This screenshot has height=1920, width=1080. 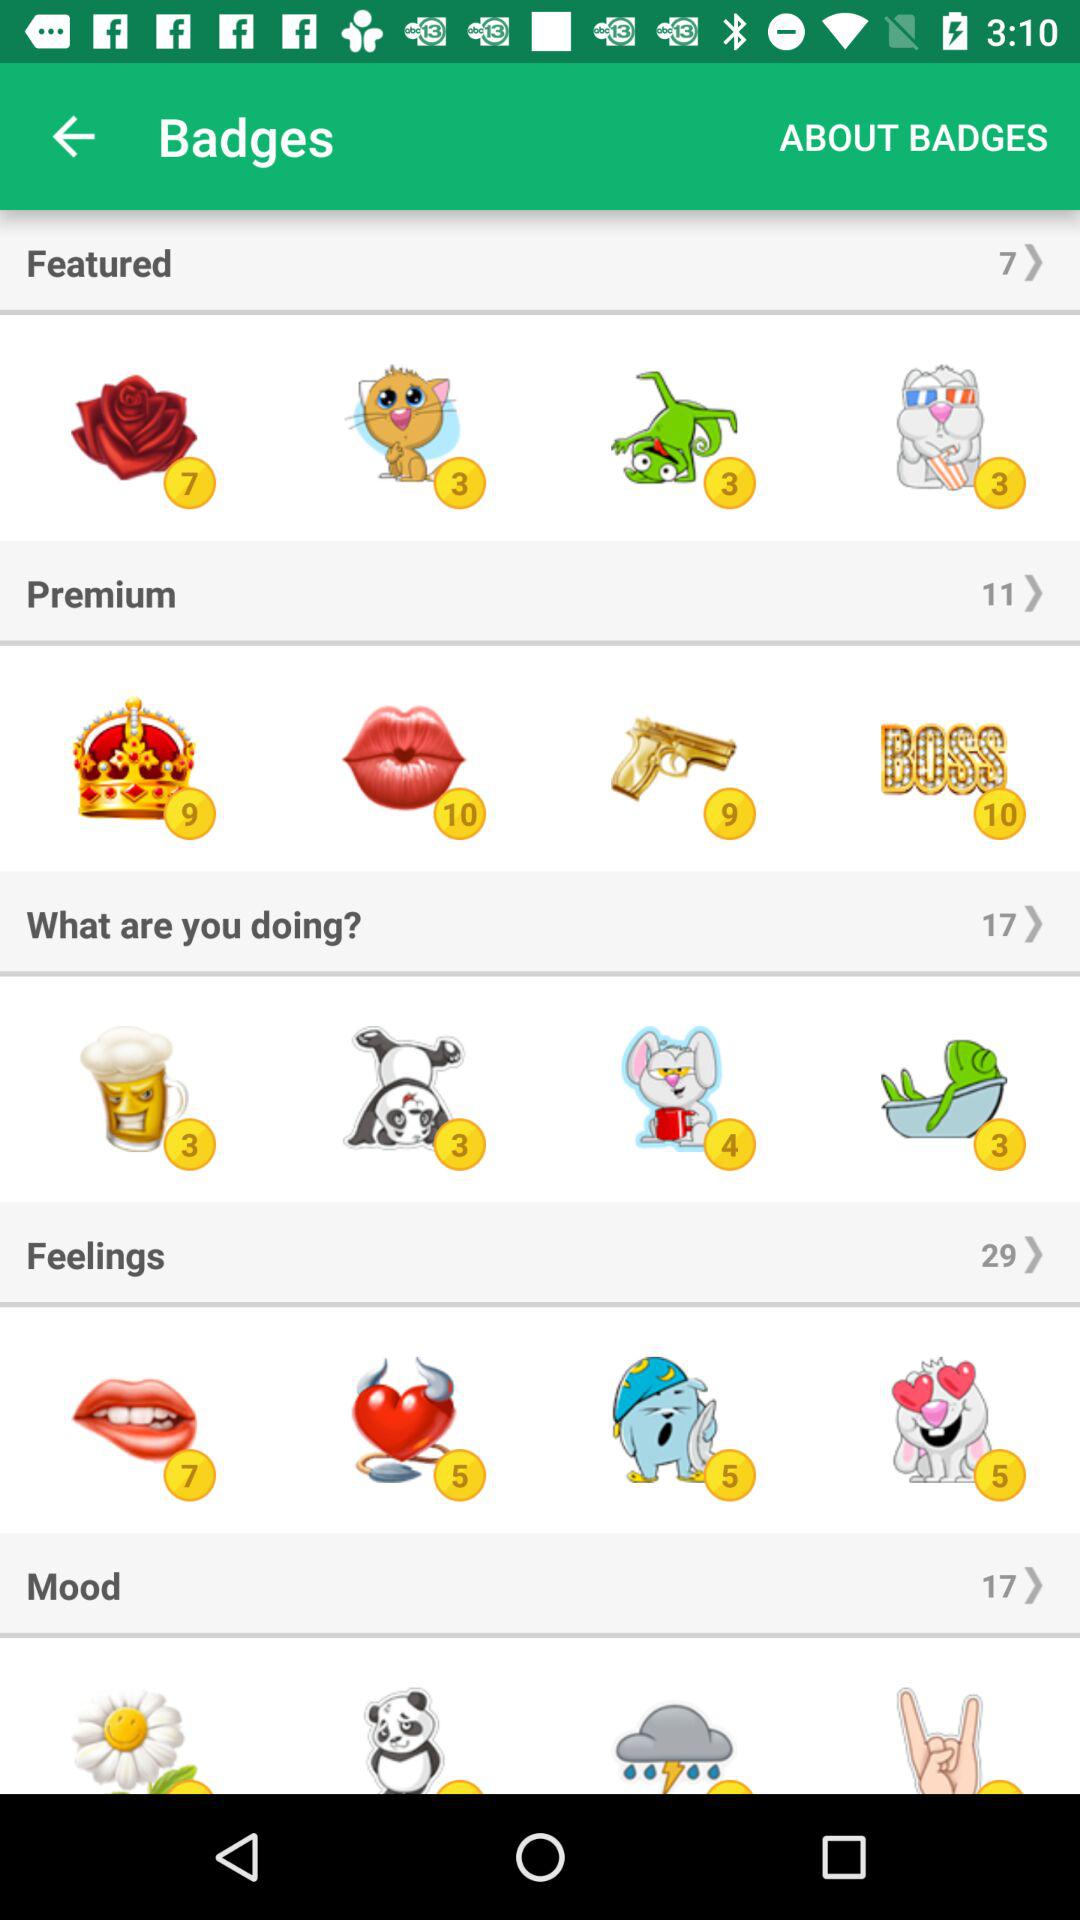 What do you see at coordinates (914, 136) in the screenshot?
I see `jump until about badges` at bounding box center [914, 136].